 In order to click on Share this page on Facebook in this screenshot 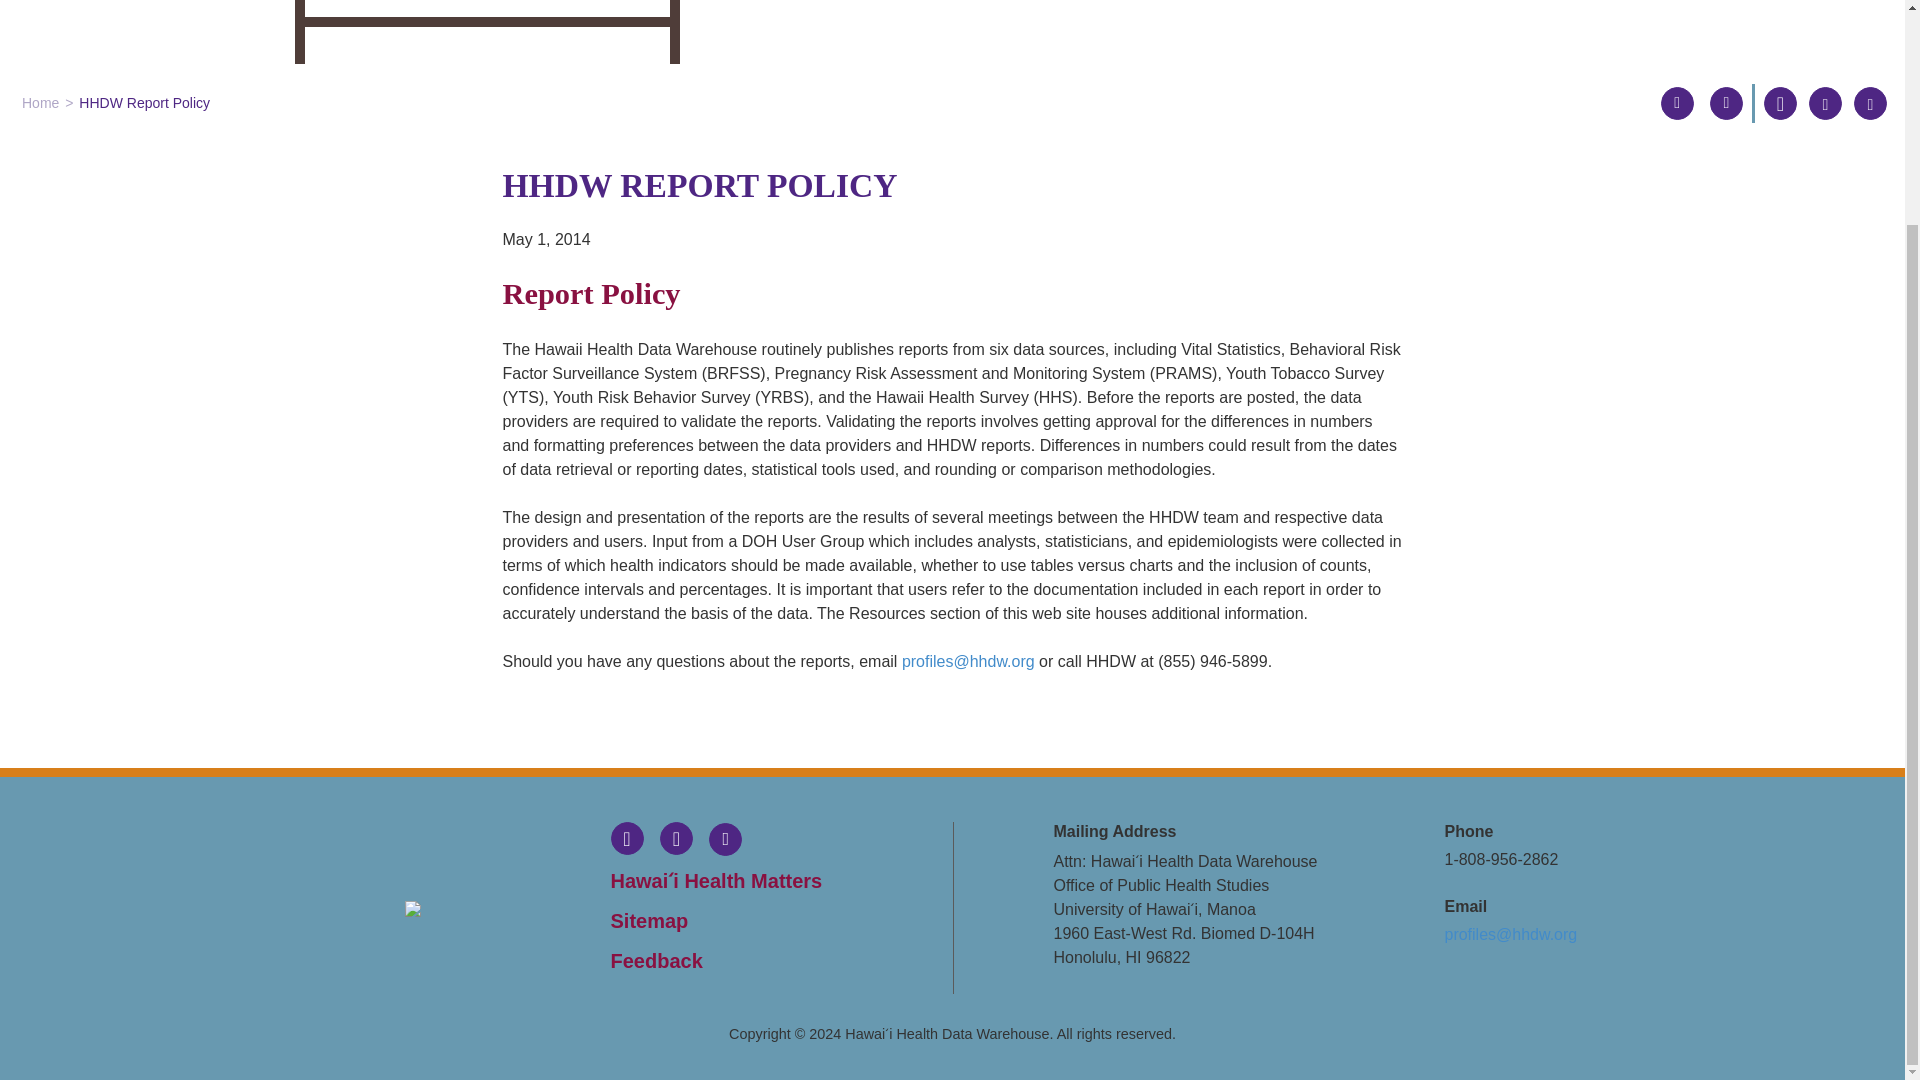, I will do `click(1780, 103)`.